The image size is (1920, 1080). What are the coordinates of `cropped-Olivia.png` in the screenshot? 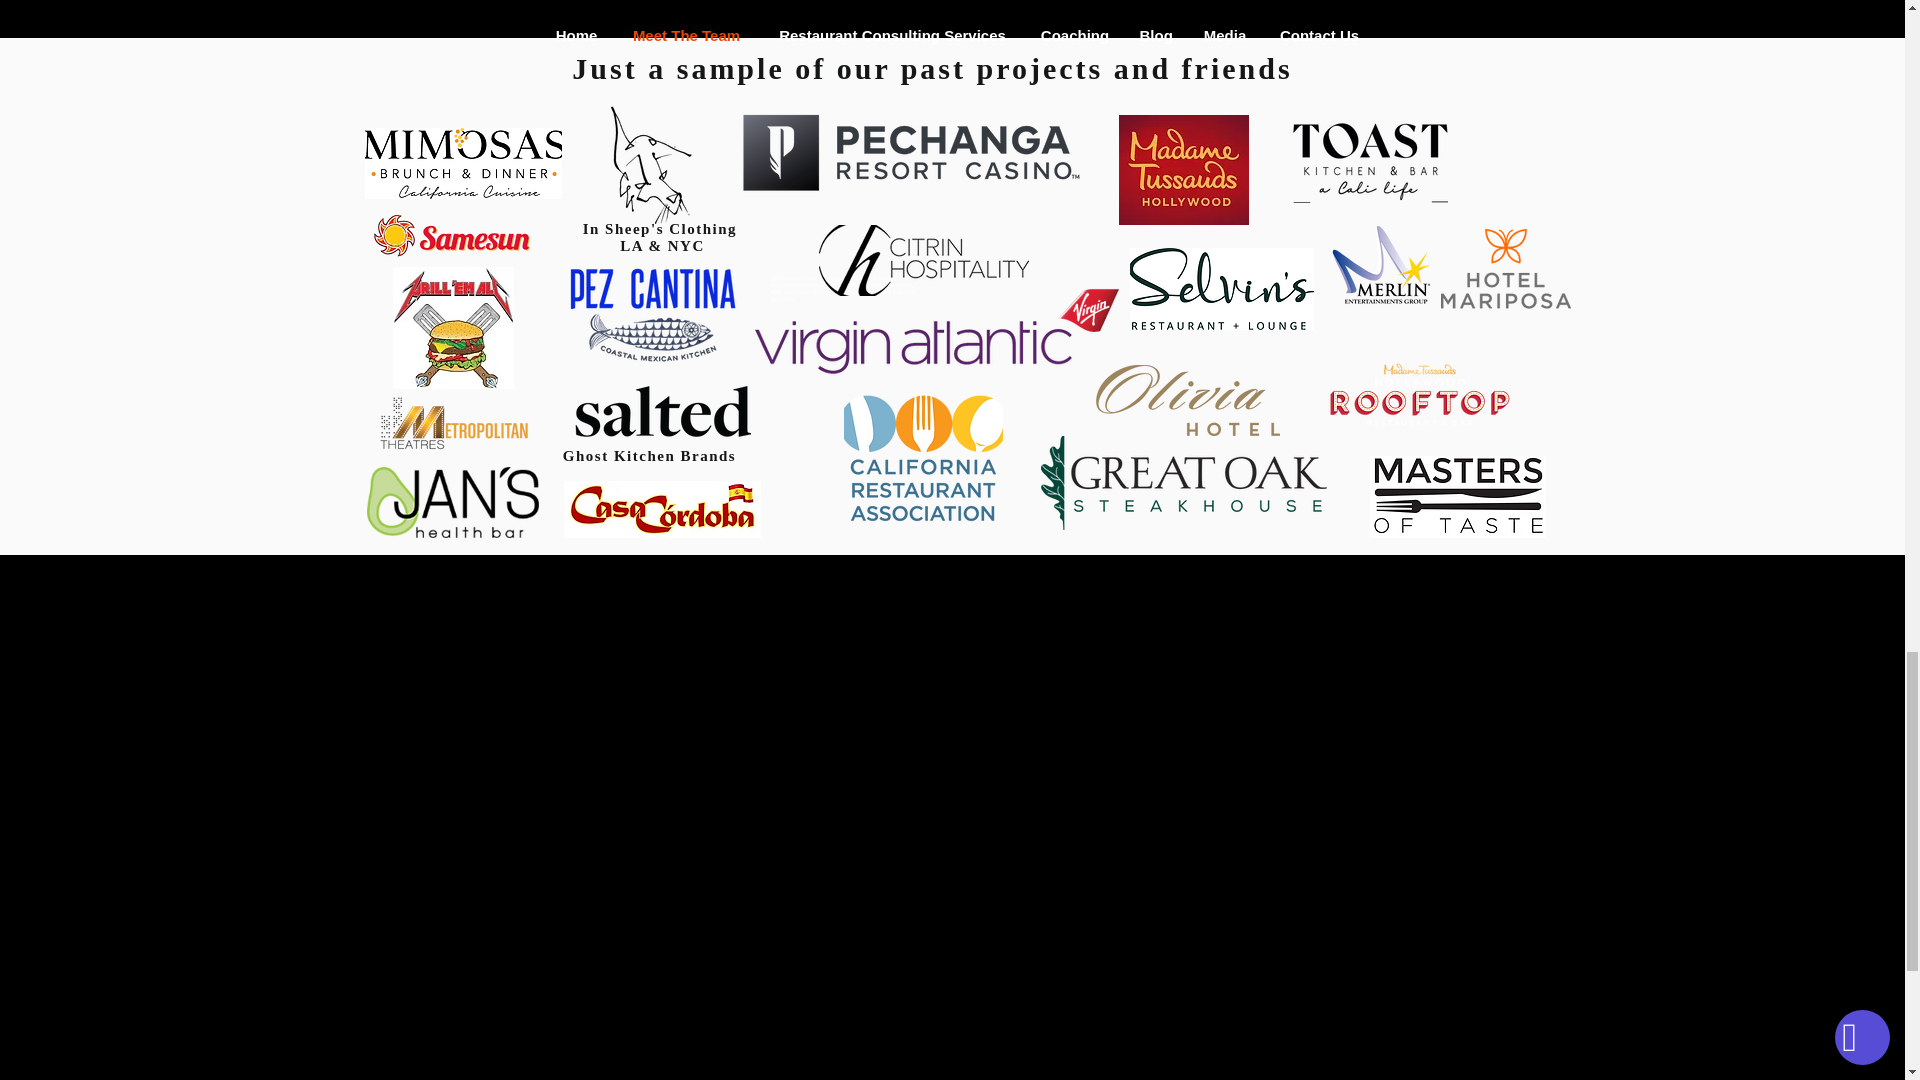 It's located at (1188, 400).